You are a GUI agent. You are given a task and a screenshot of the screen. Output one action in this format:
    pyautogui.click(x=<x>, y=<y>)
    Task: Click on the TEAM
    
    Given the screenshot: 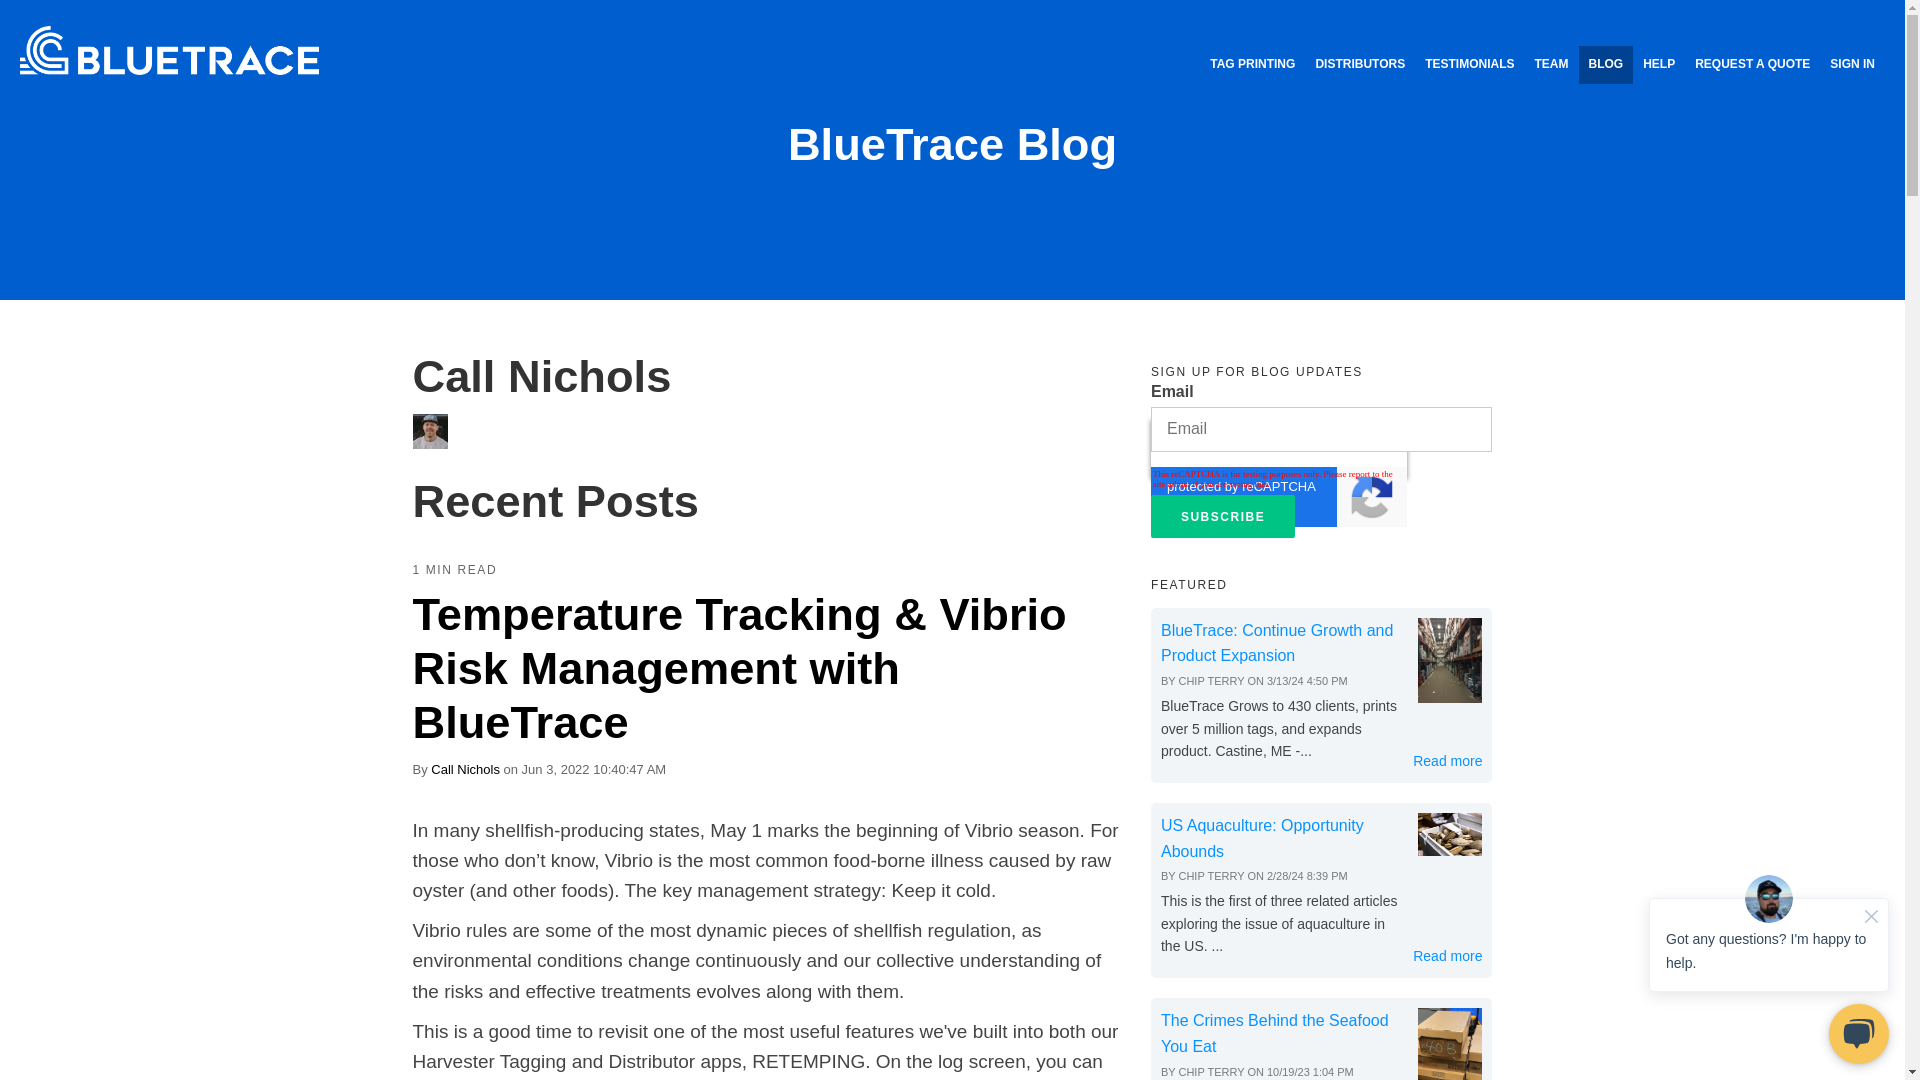 What is the action you would take?
    pyautogui.click(x=1551, y=65)
    